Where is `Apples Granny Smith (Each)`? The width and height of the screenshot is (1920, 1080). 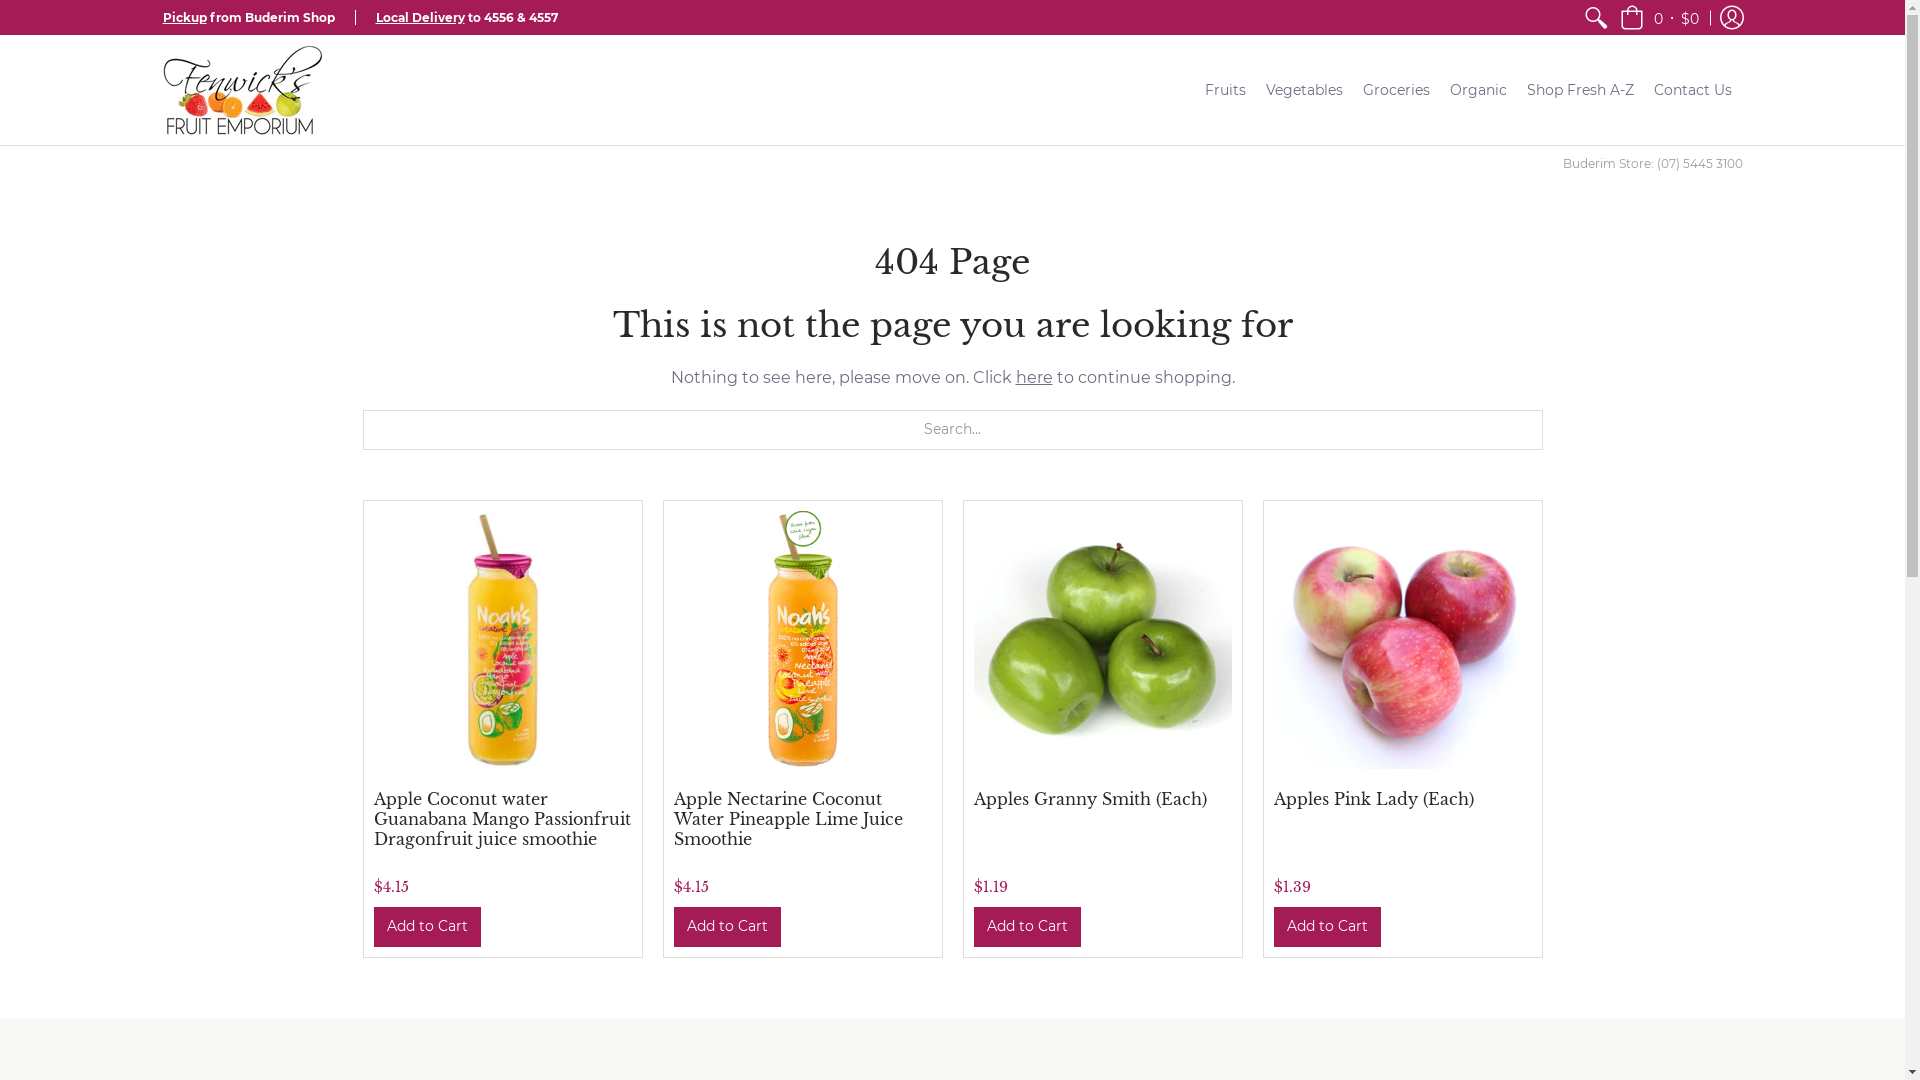
Apples Granny Smith (Each) is located at coordinates (1090, 799).